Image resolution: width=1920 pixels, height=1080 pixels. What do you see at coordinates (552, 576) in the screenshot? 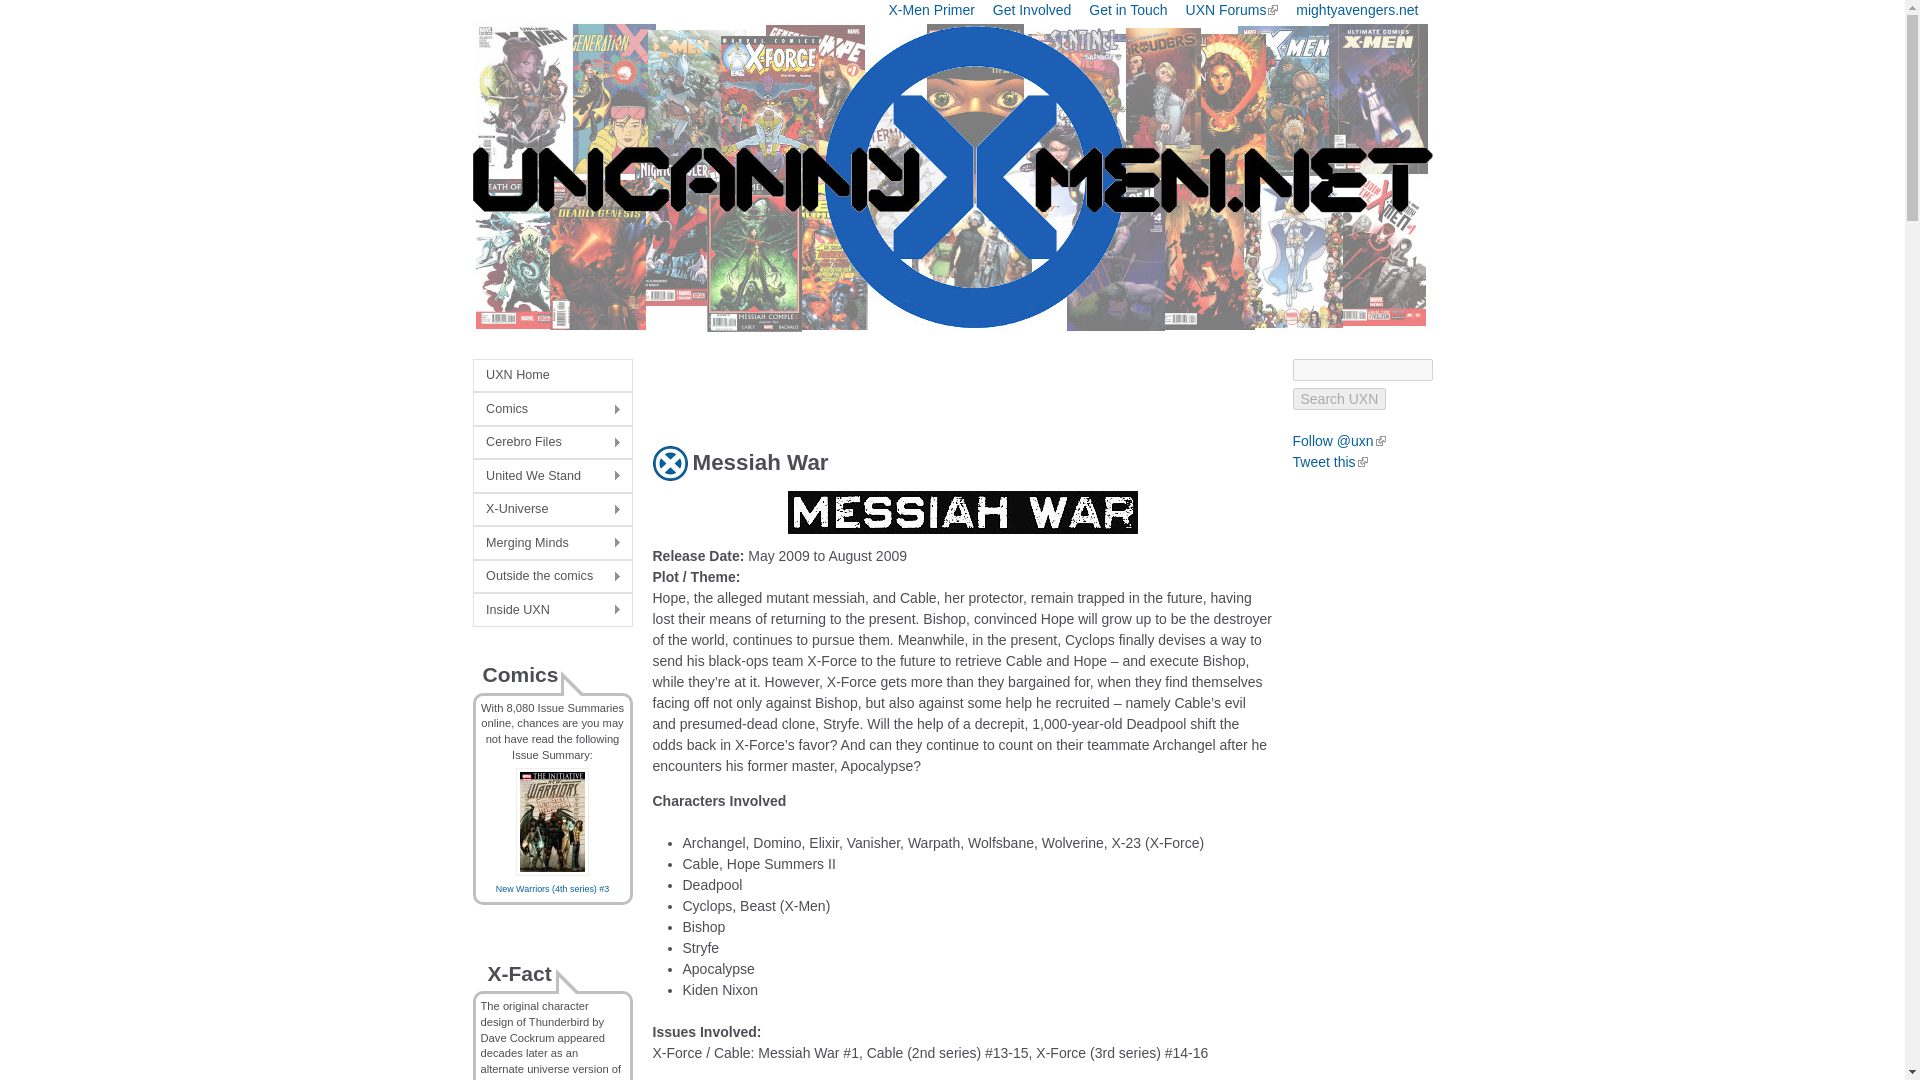
I see `Sections devoted to X-Men characters outside the comic books` at bounding box center [552, 576].